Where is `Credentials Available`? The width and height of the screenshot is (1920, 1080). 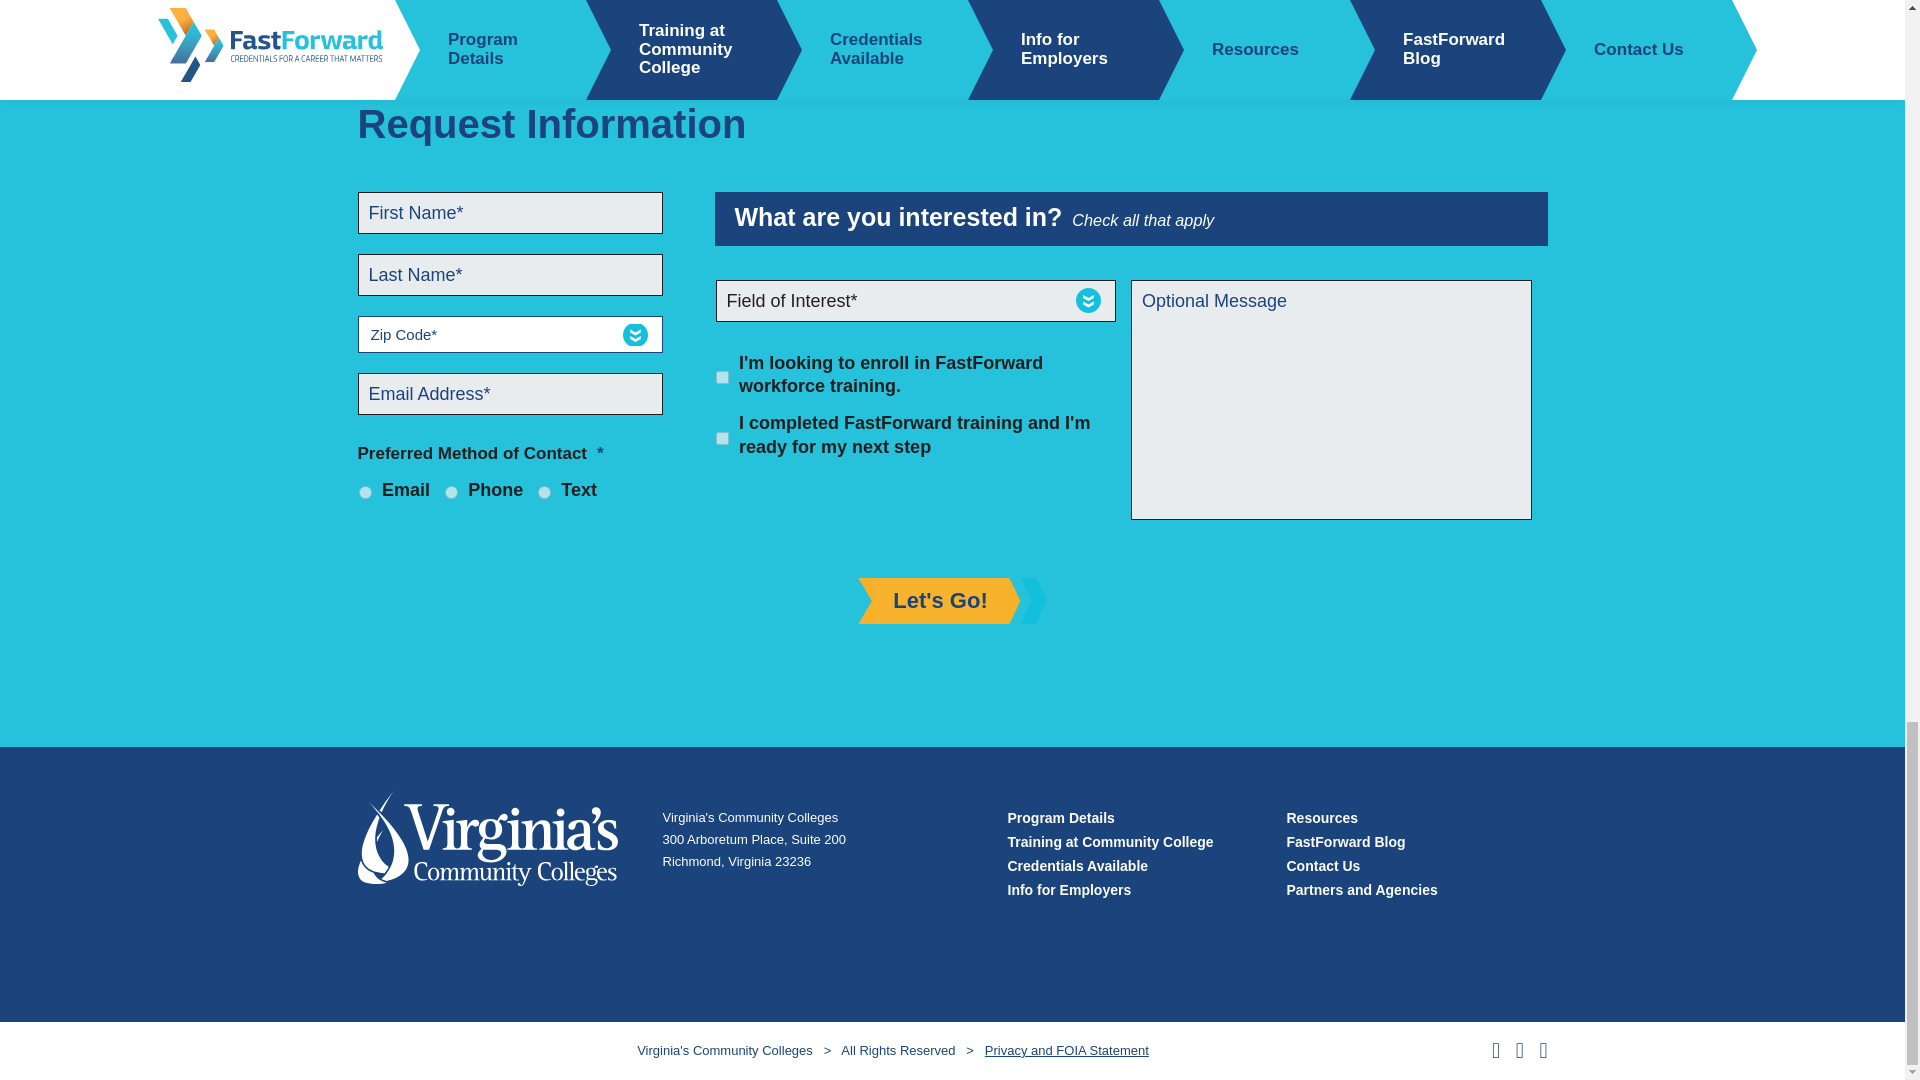
Credentials Available is located at coordinates (1078, 865).